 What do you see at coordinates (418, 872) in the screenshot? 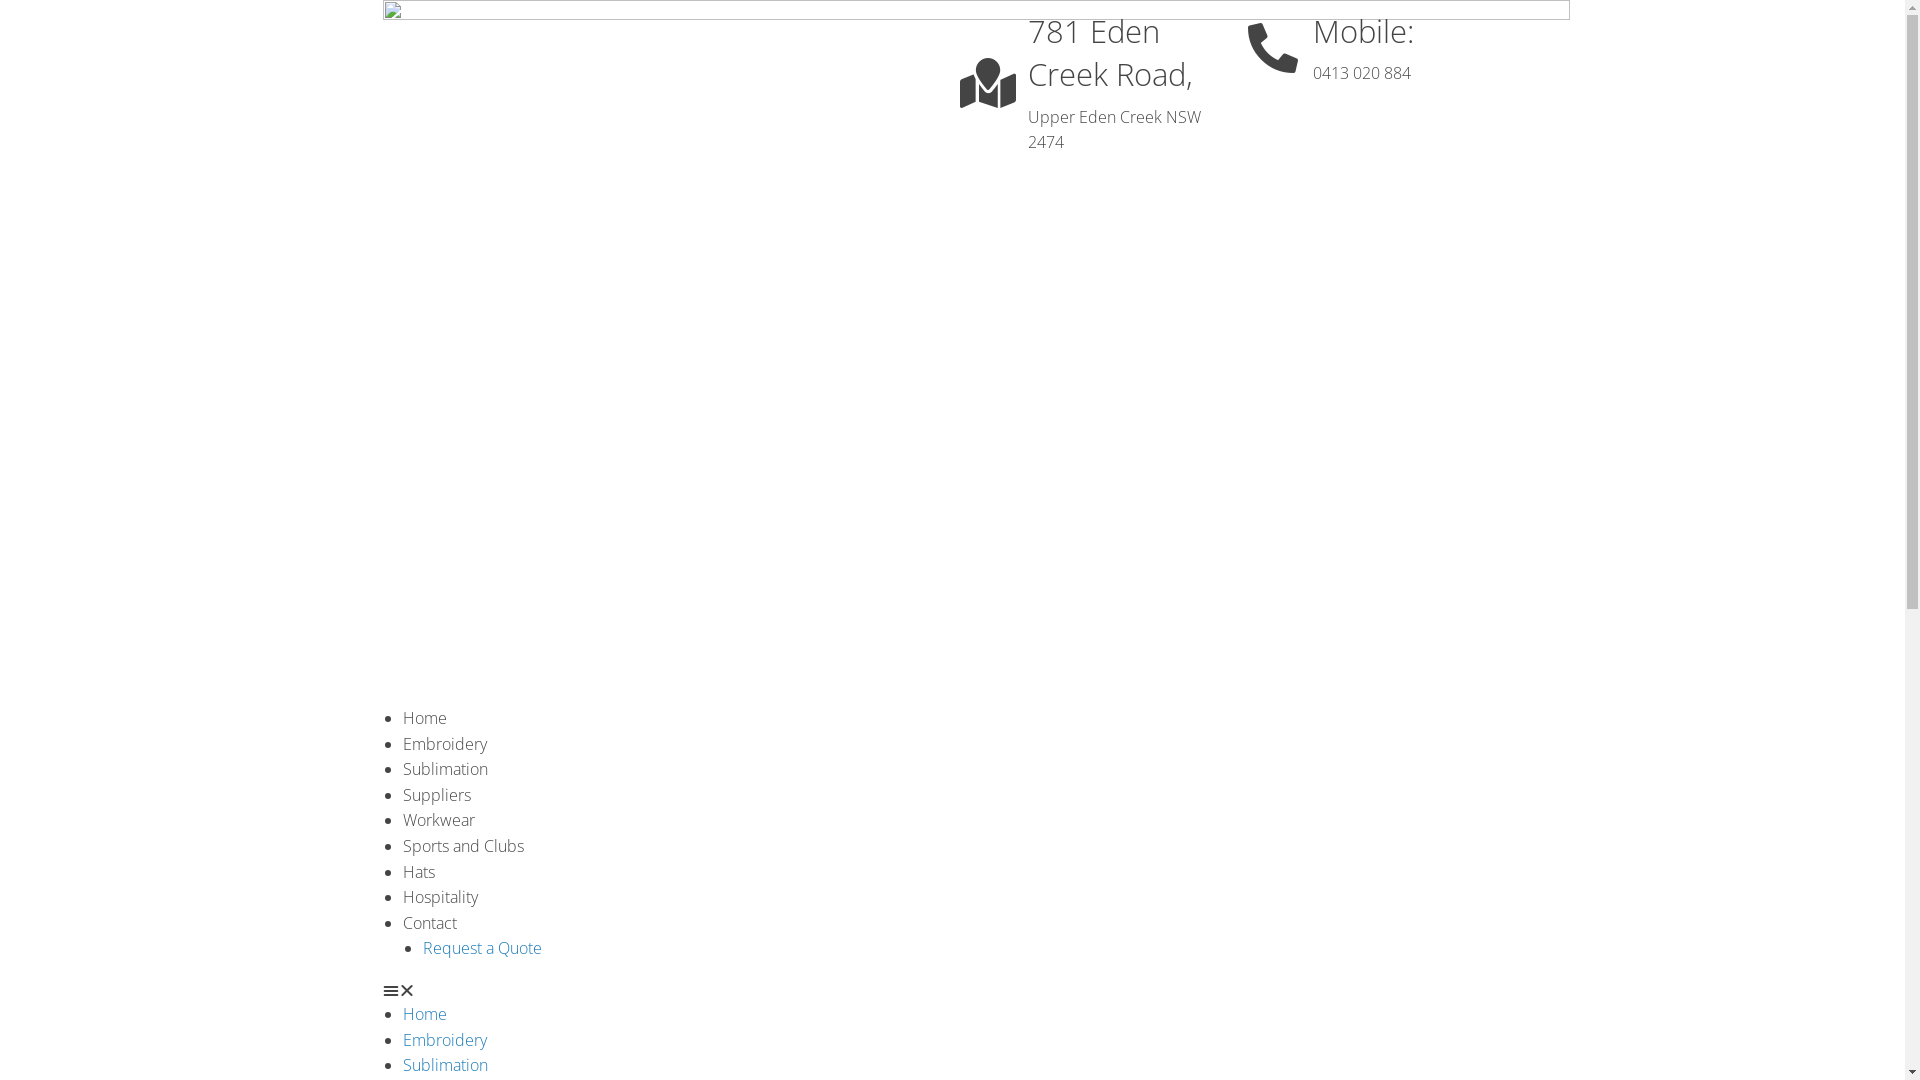
I see `Hats` at bounding box center [418, 872].